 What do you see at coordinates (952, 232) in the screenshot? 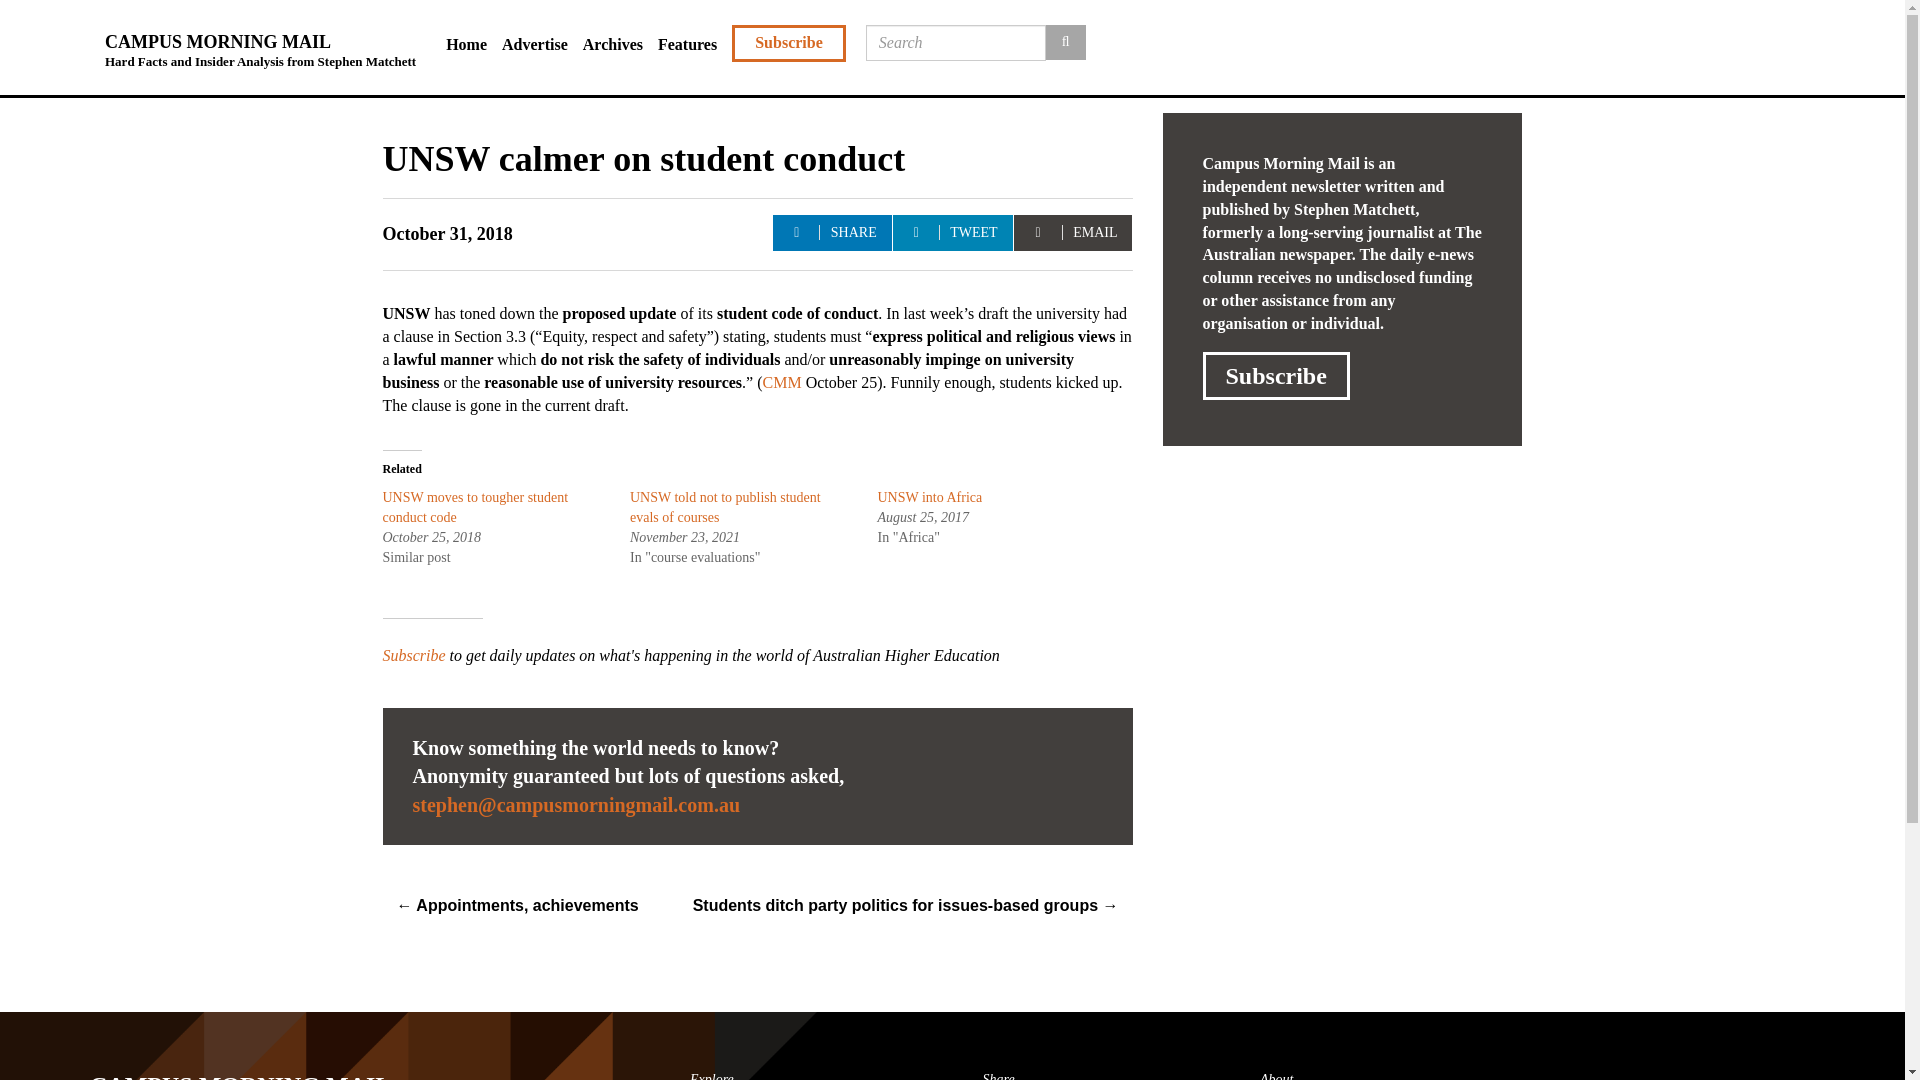
I see `TWEET` at bounding box center [952, 232].